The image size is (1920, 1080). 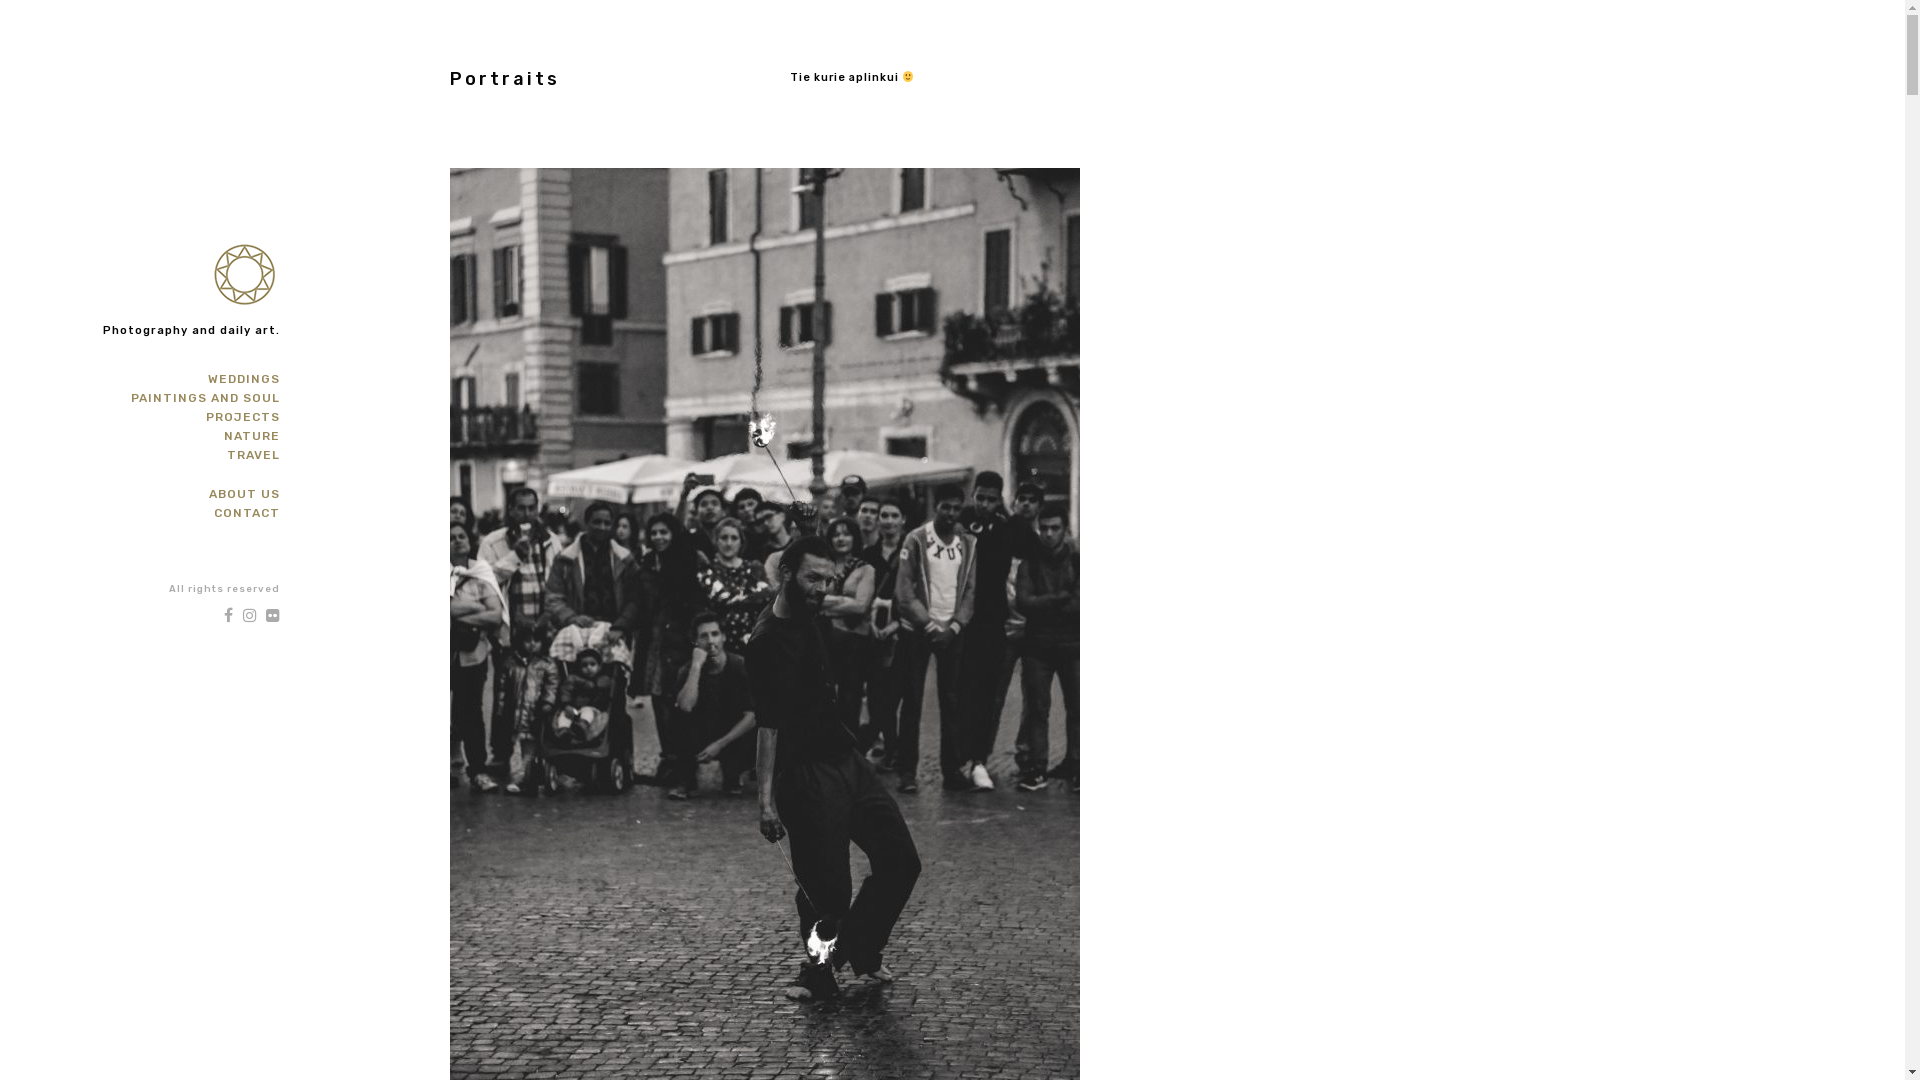 I want to click on WEDDINGS, so click(x=244, y=379).